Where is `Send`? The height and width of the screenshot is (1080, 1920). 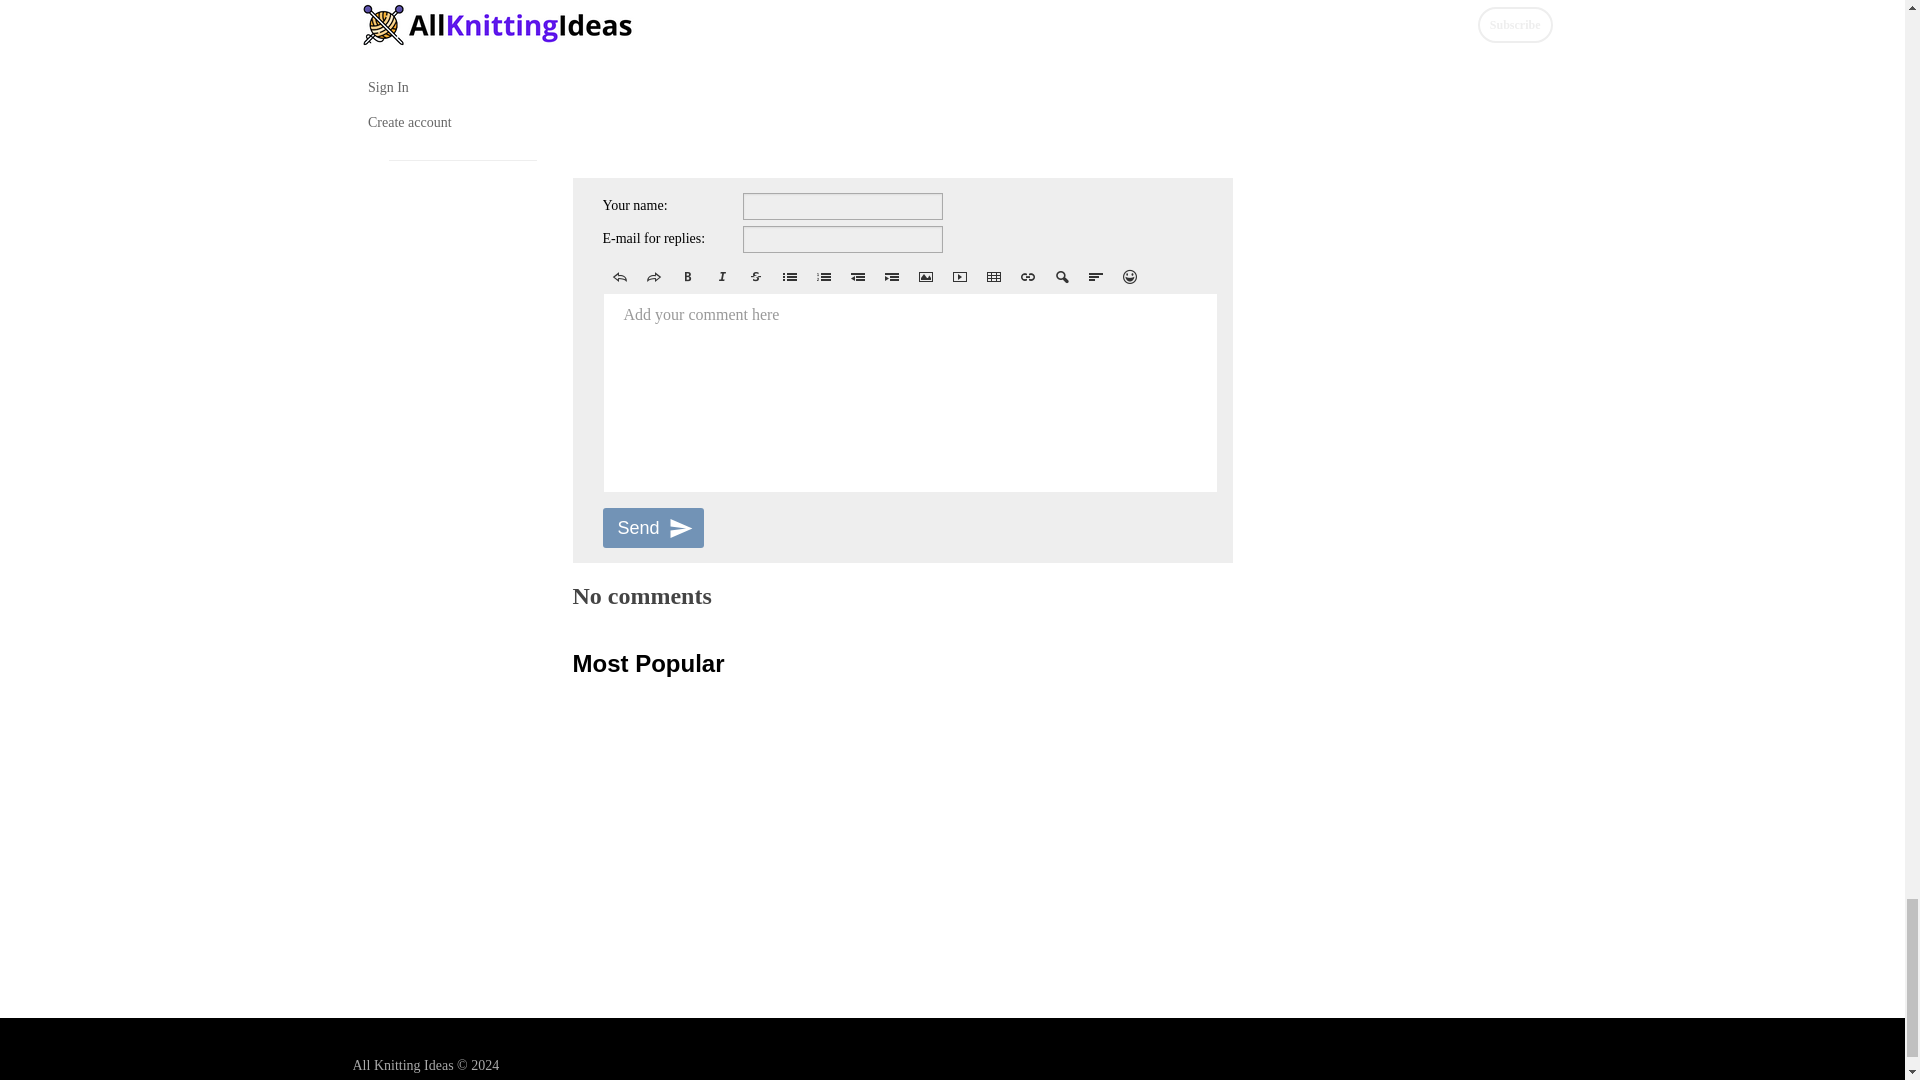
Send is located at coordinates (652, 527).